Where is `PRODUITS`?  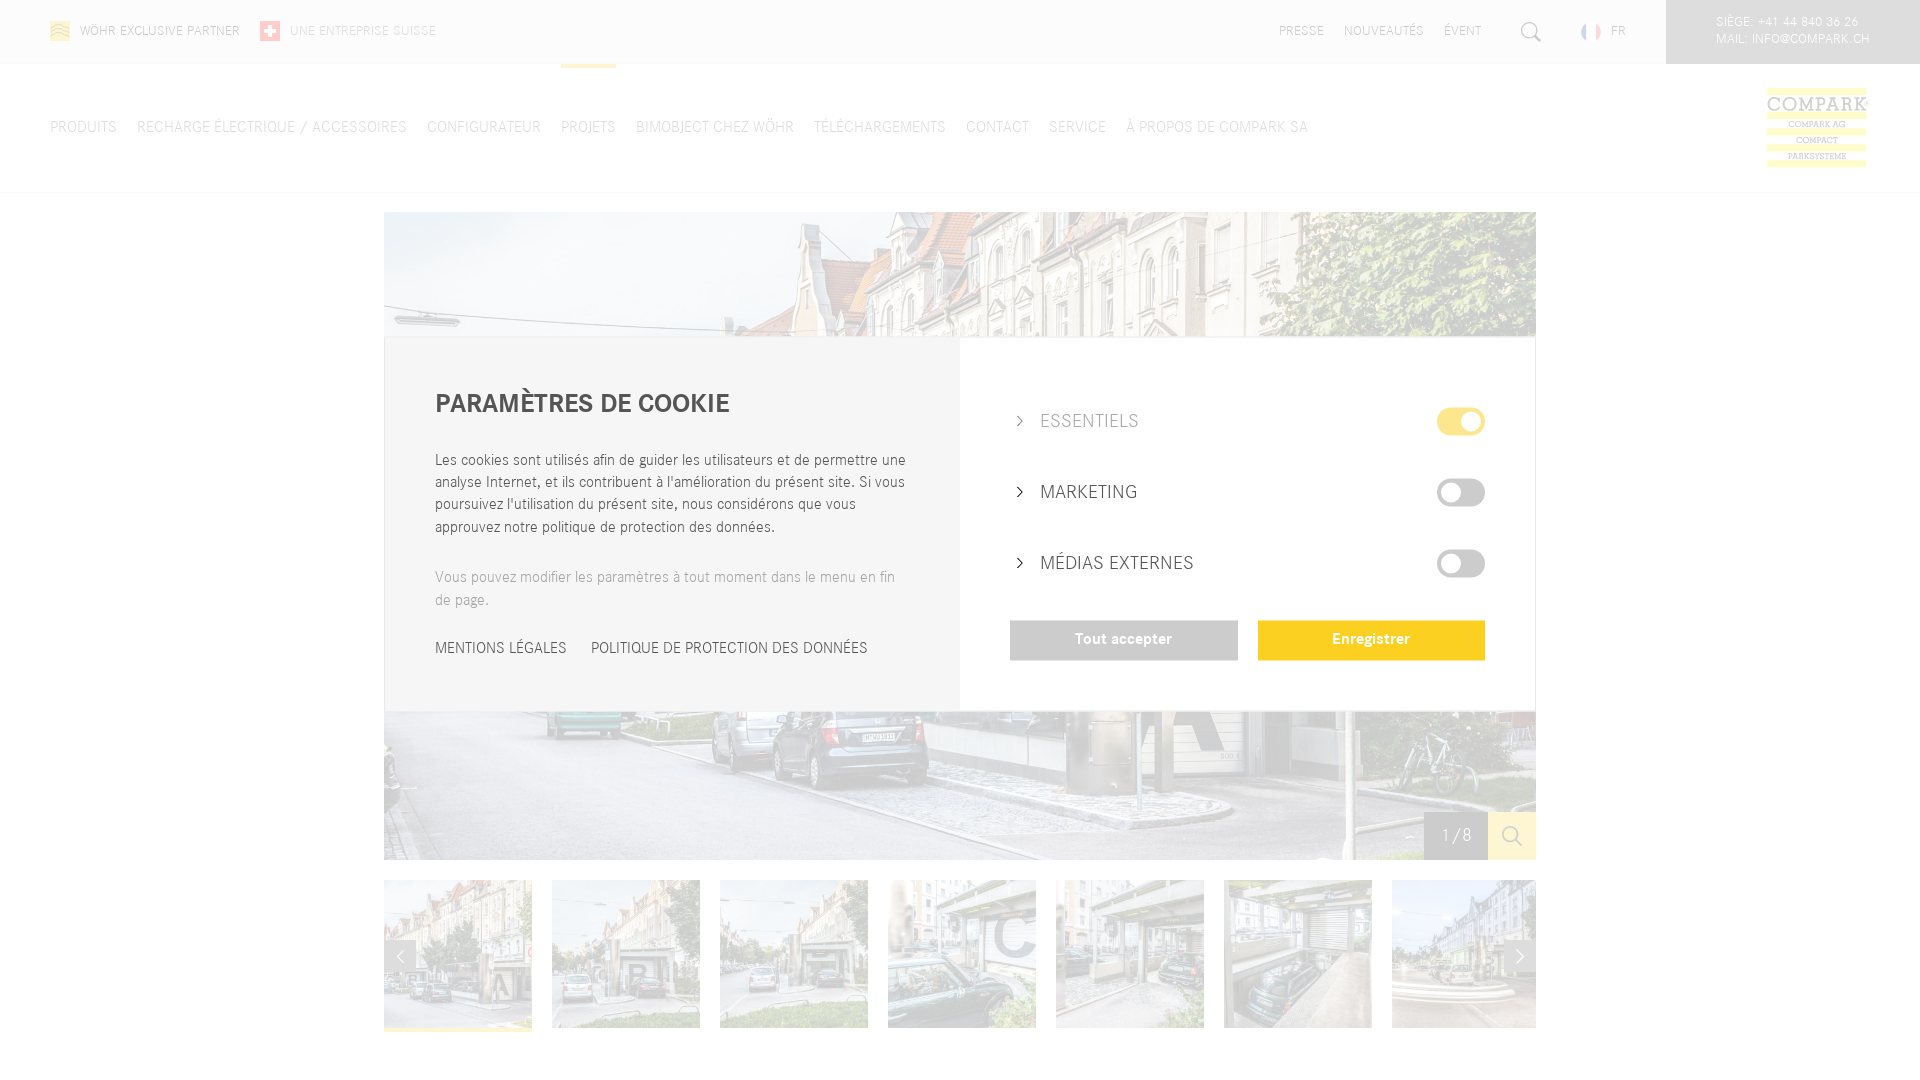
PRODUITS is located at coordinates (84, 128).